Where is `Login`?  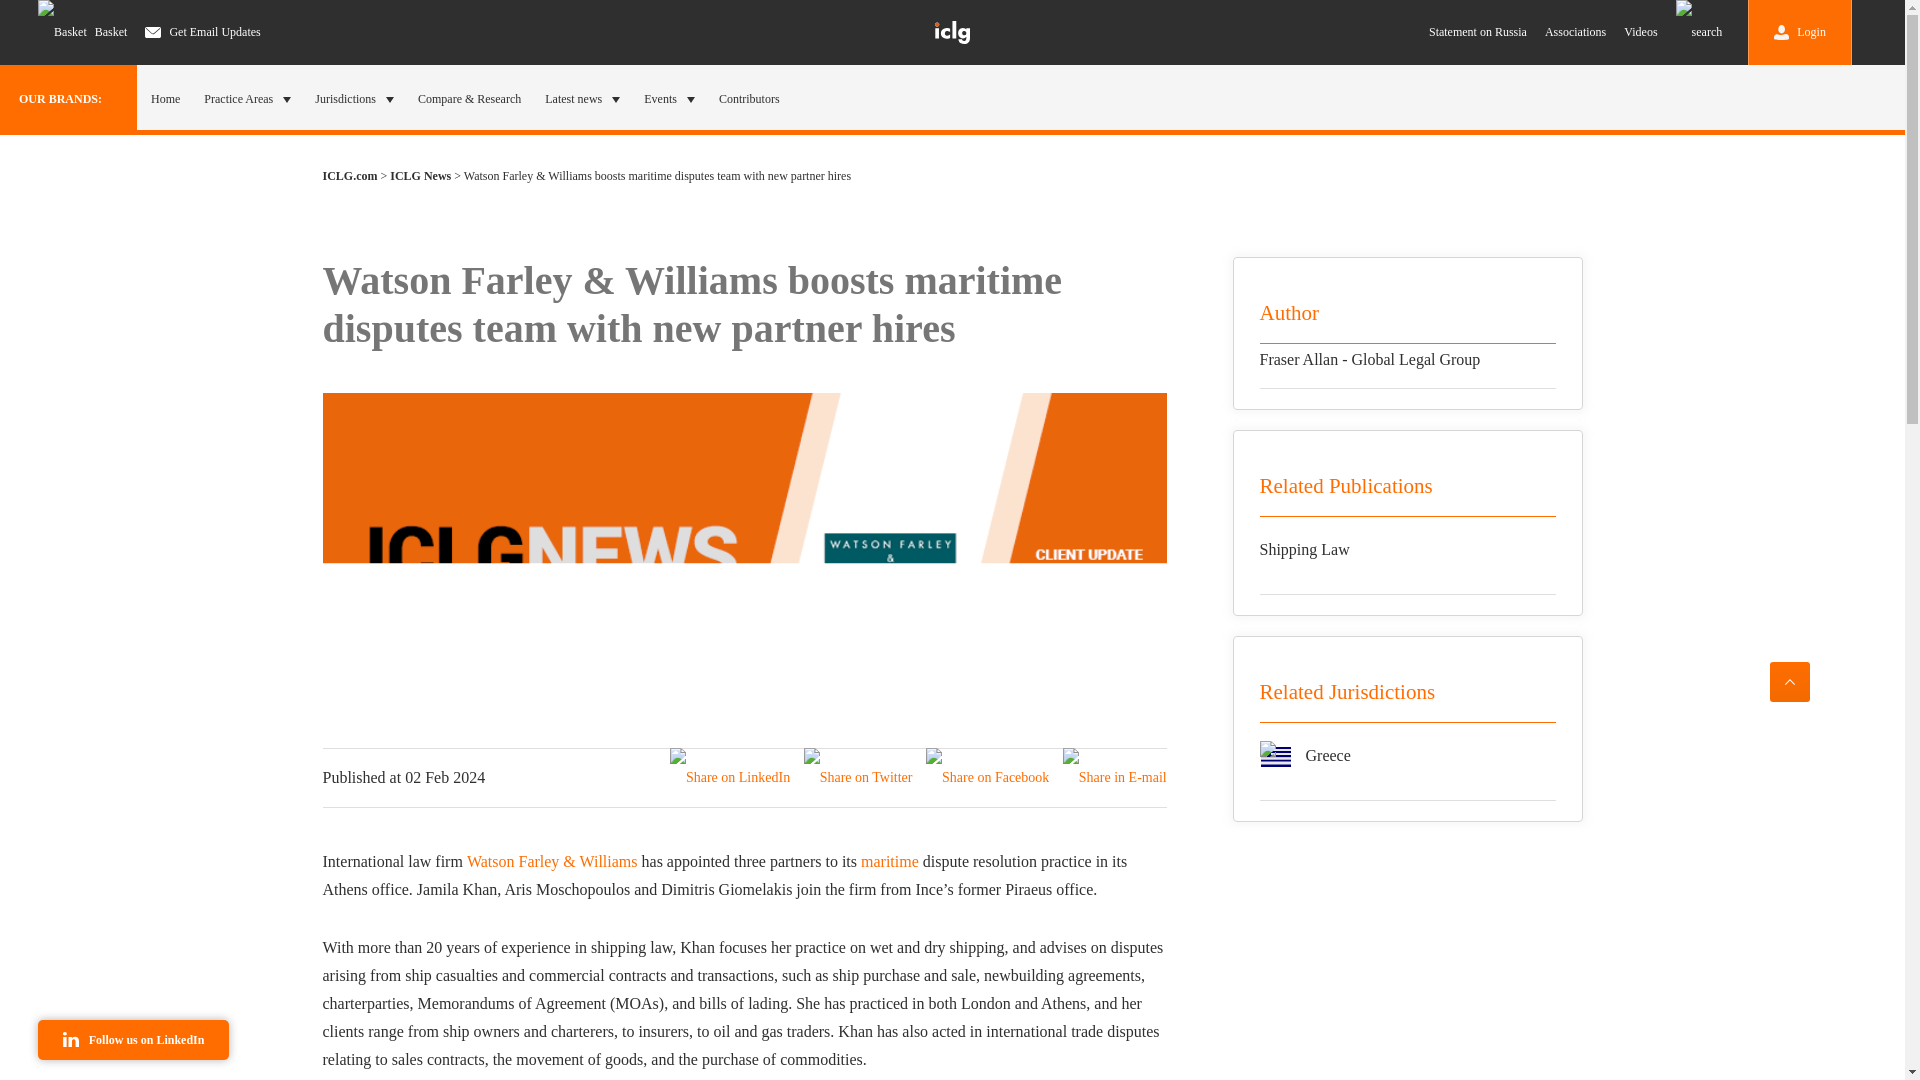
Login is located at coordinates (1800, 32).